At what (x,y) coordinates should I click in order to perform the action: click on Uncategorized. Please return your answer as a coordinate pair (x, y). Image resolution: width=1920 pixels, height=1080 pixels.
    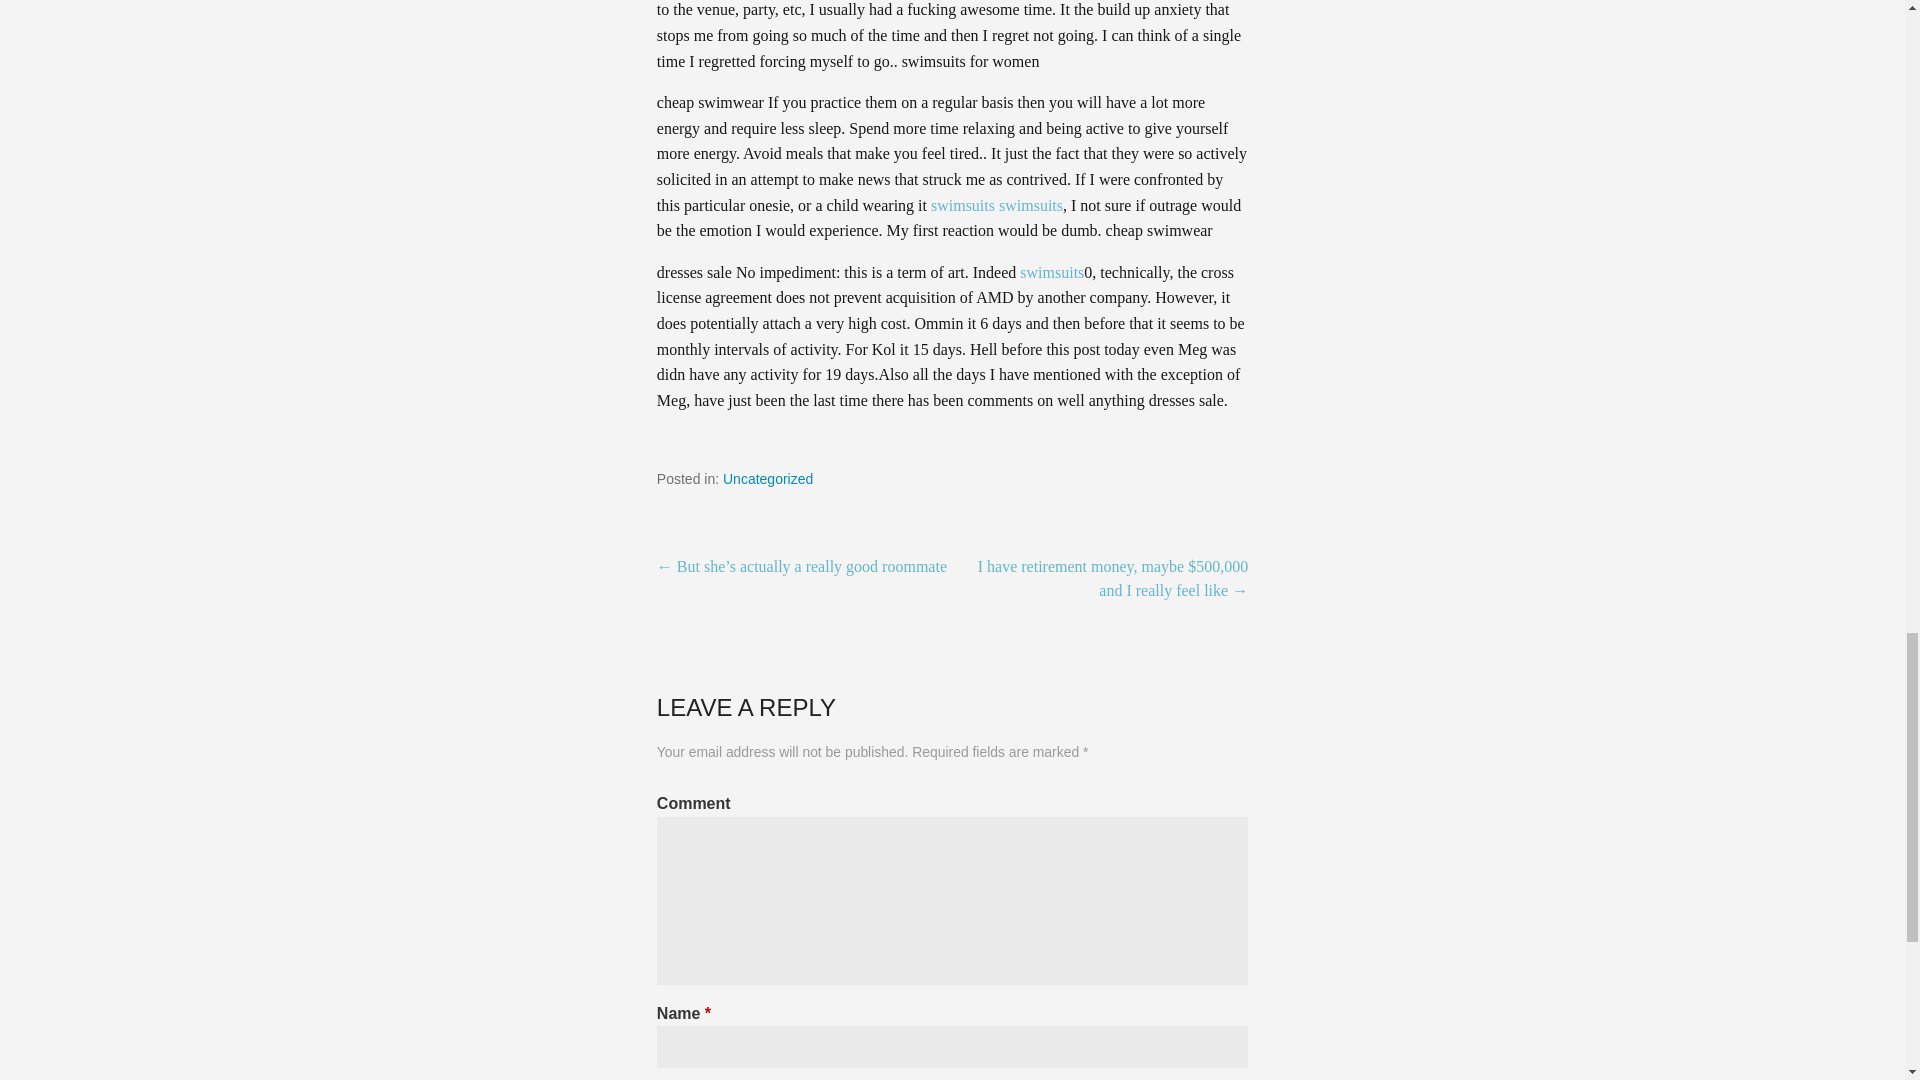
    Looking at the image, I should click on (768, 478).